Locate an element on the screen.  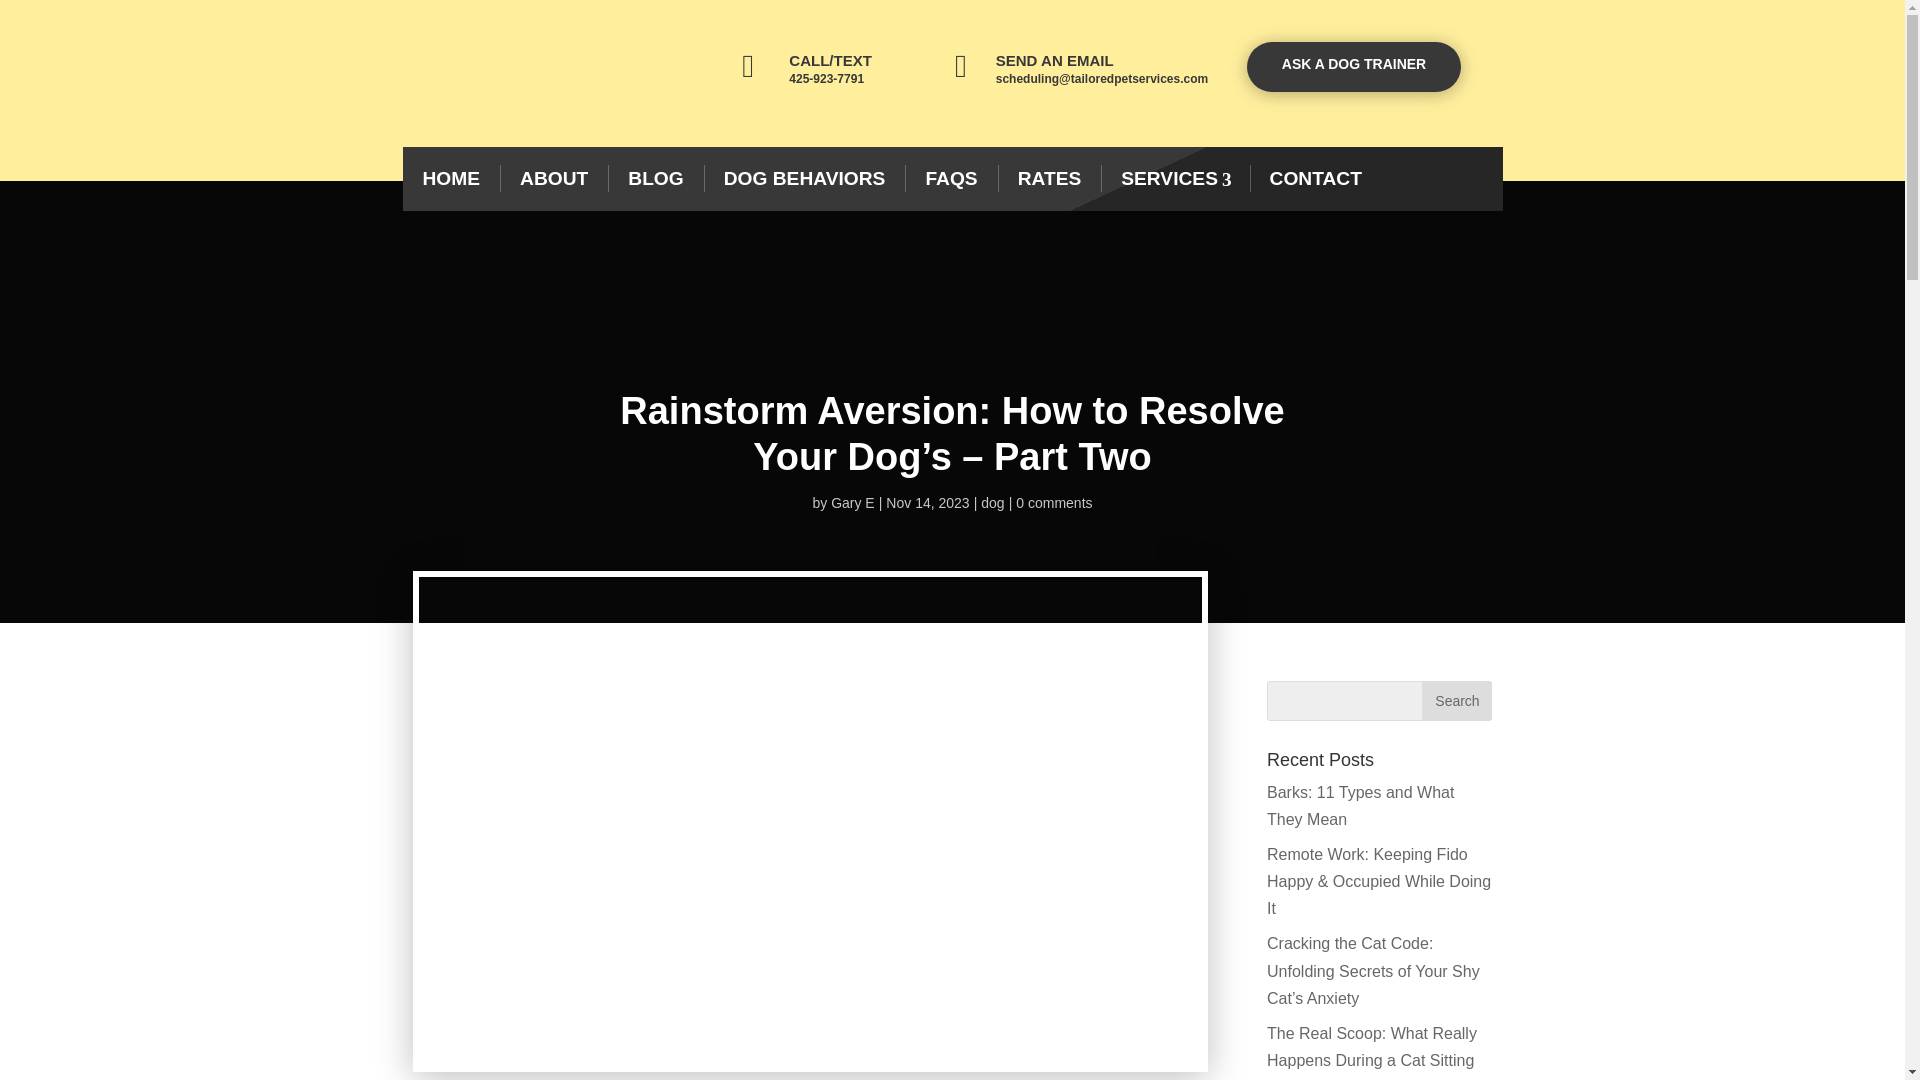
RATES is located at coordinates (1050, 178).